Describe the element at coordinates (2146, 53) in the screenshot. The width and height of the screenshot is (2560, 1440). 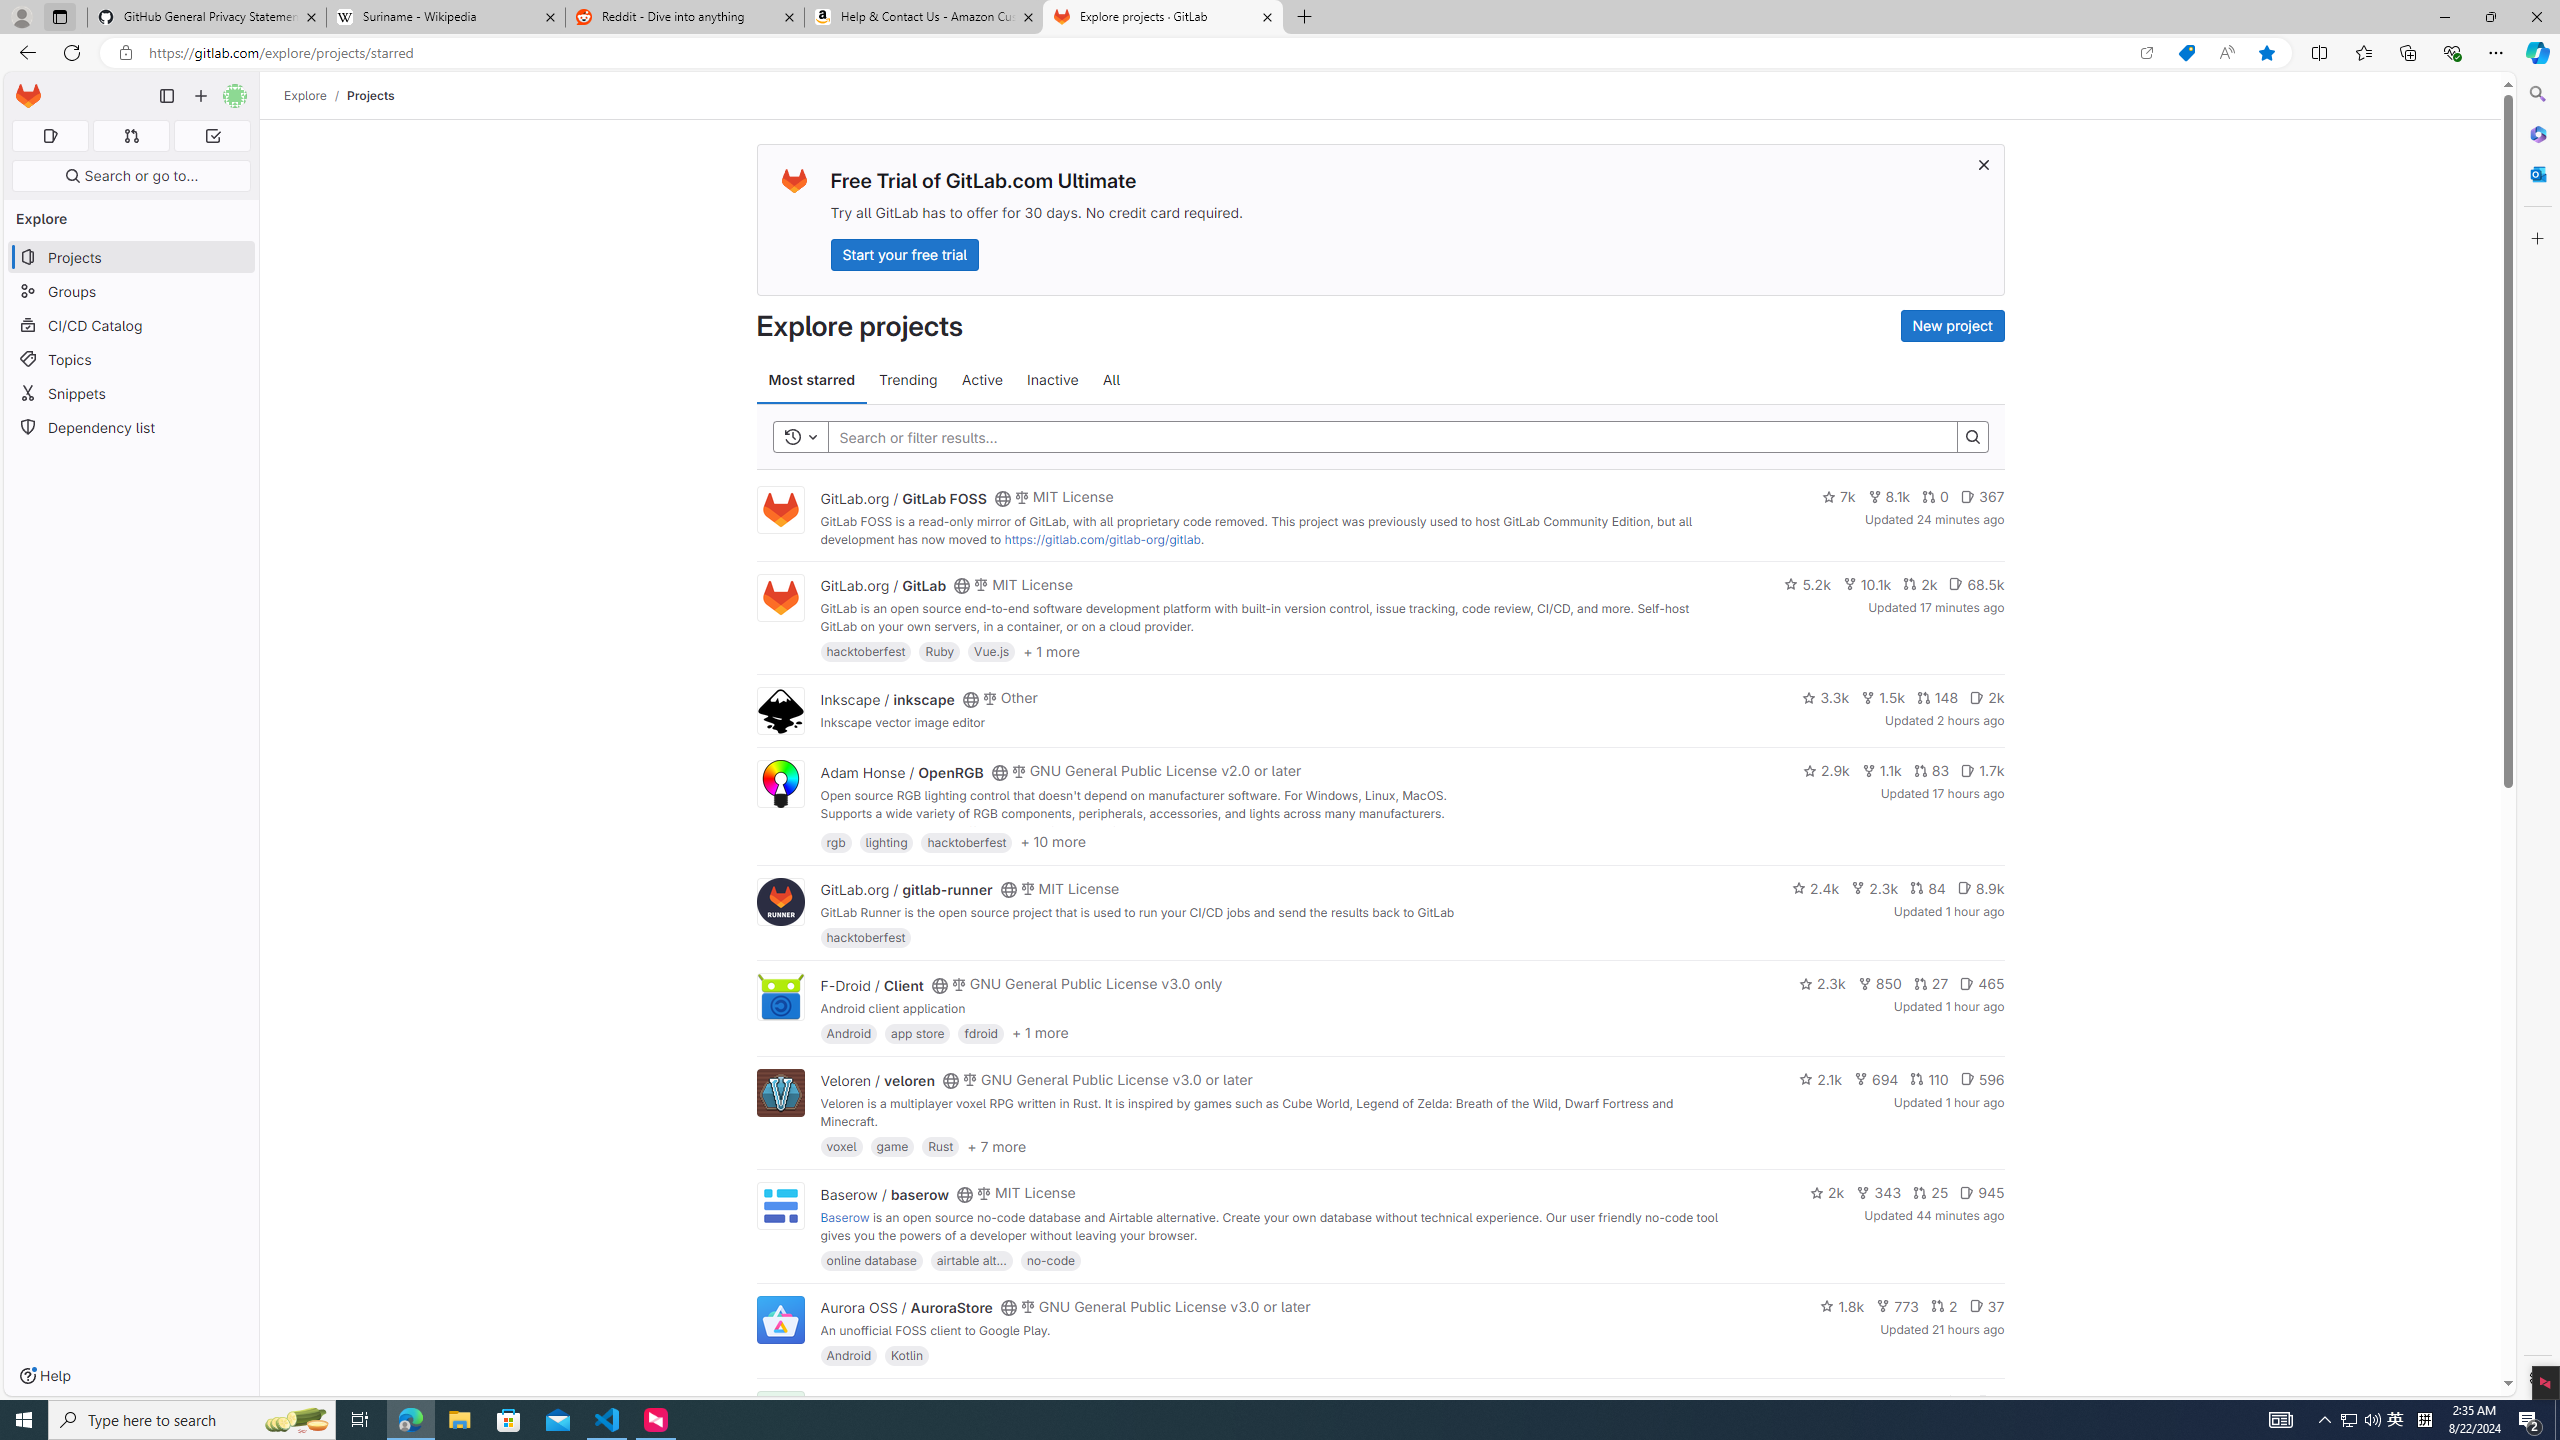
I see `Open in app` at that location.